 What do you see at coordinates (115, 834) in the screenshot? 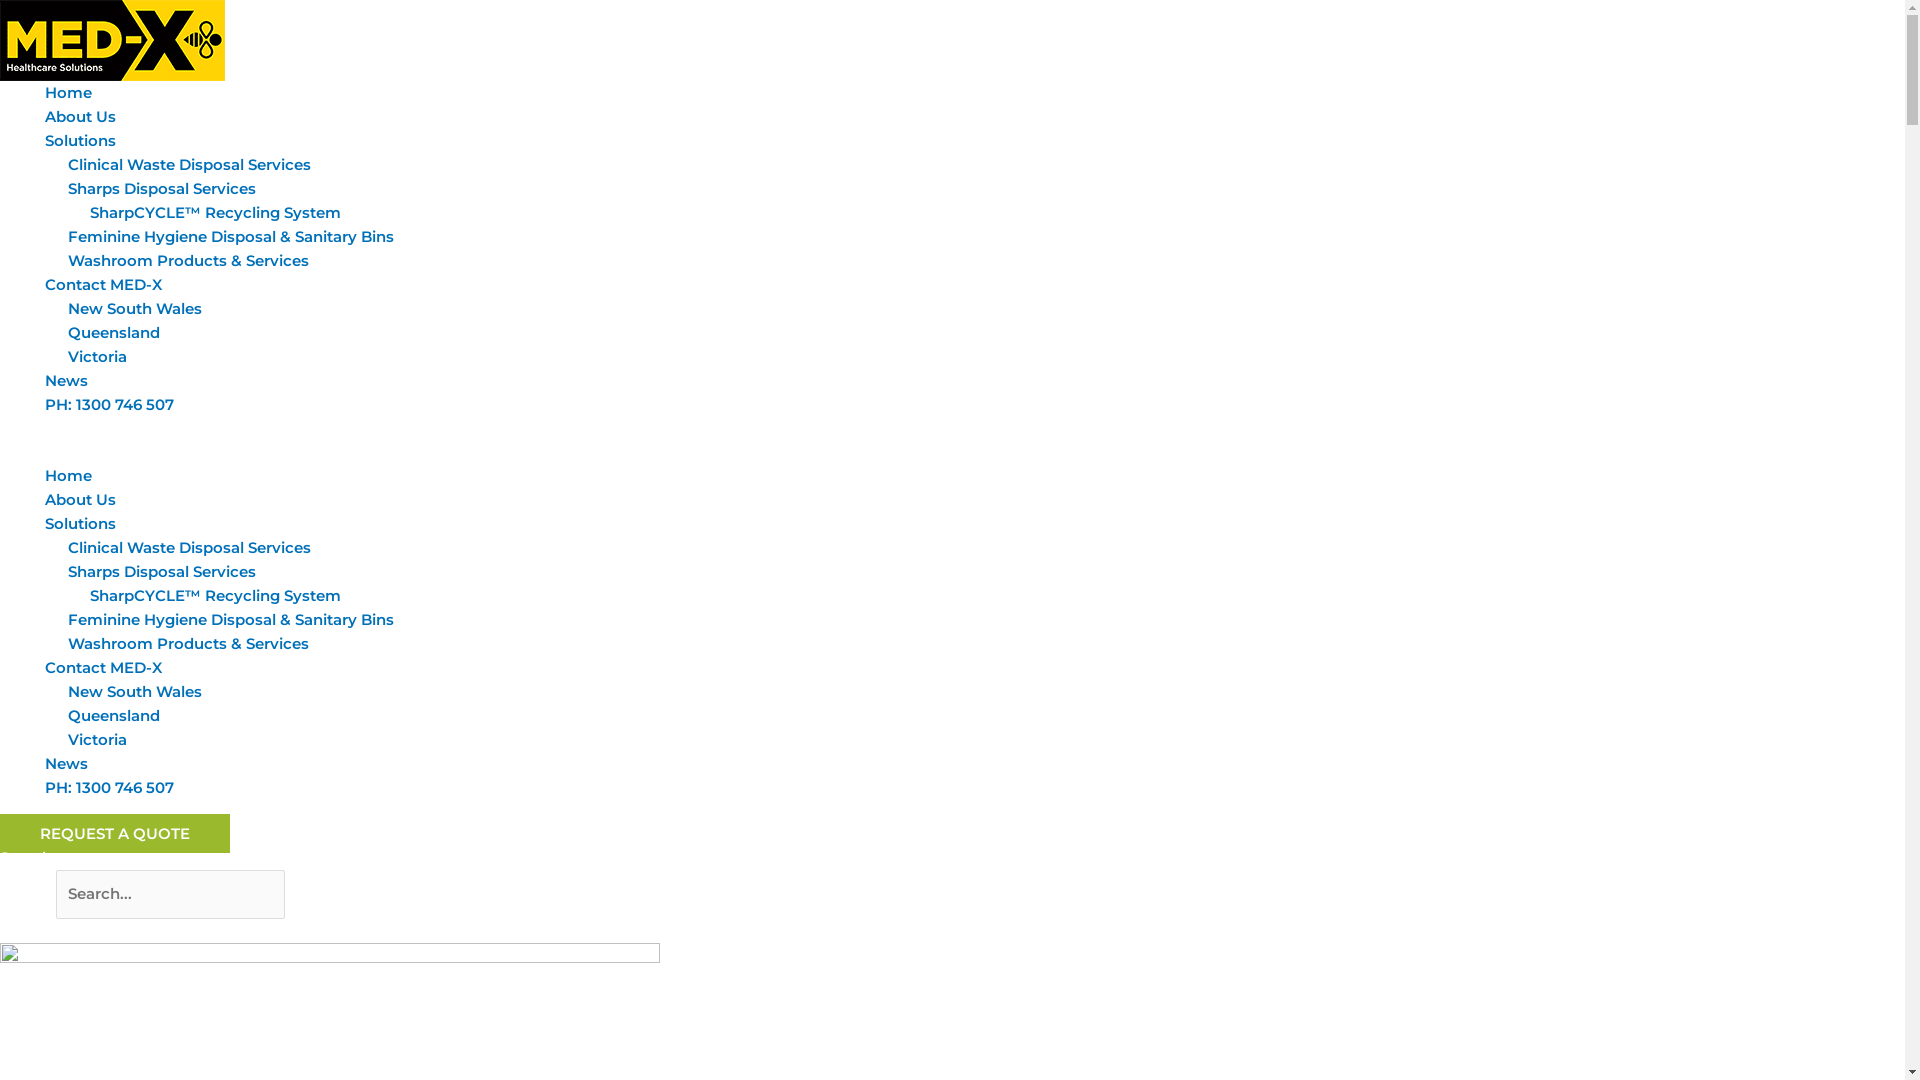
I see `REQUEST A QUOTE` at bounding box center [115, 834].